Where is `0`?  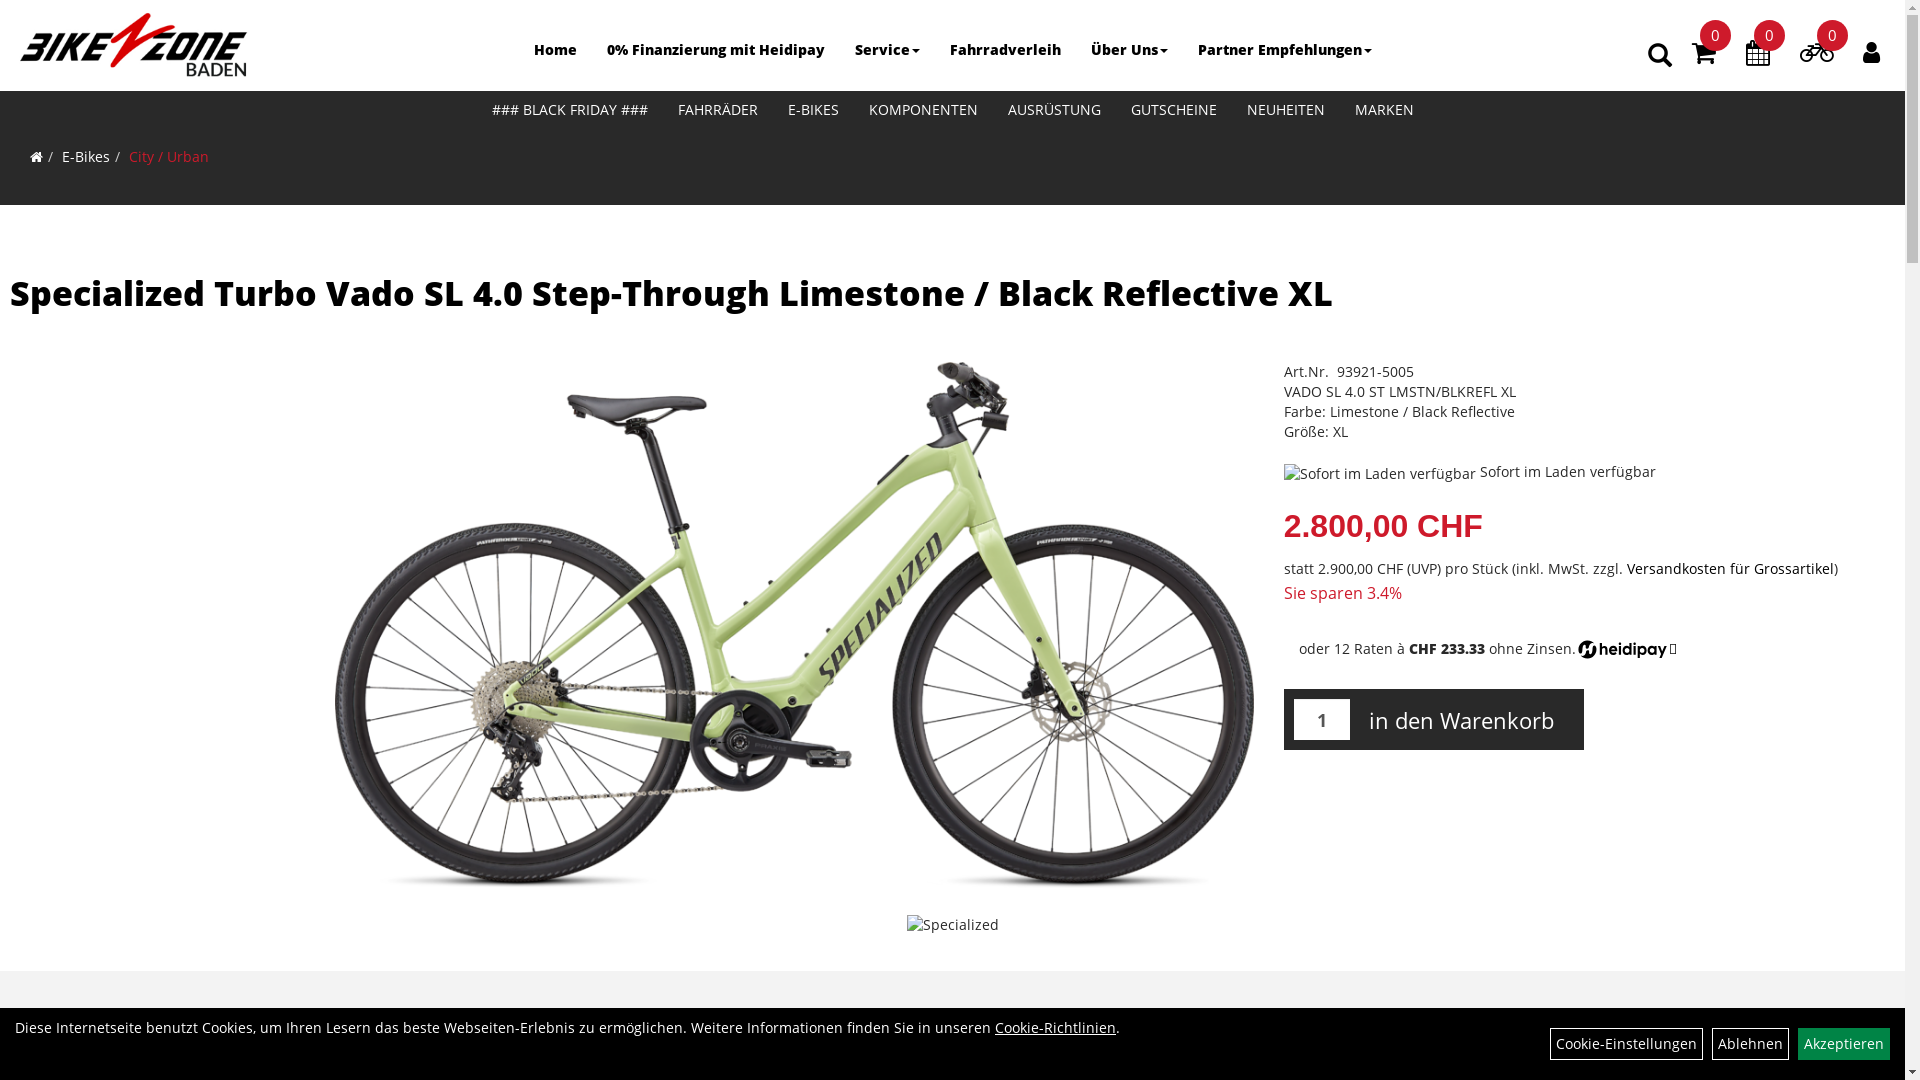 0 is located at coordinates (1758, 56).